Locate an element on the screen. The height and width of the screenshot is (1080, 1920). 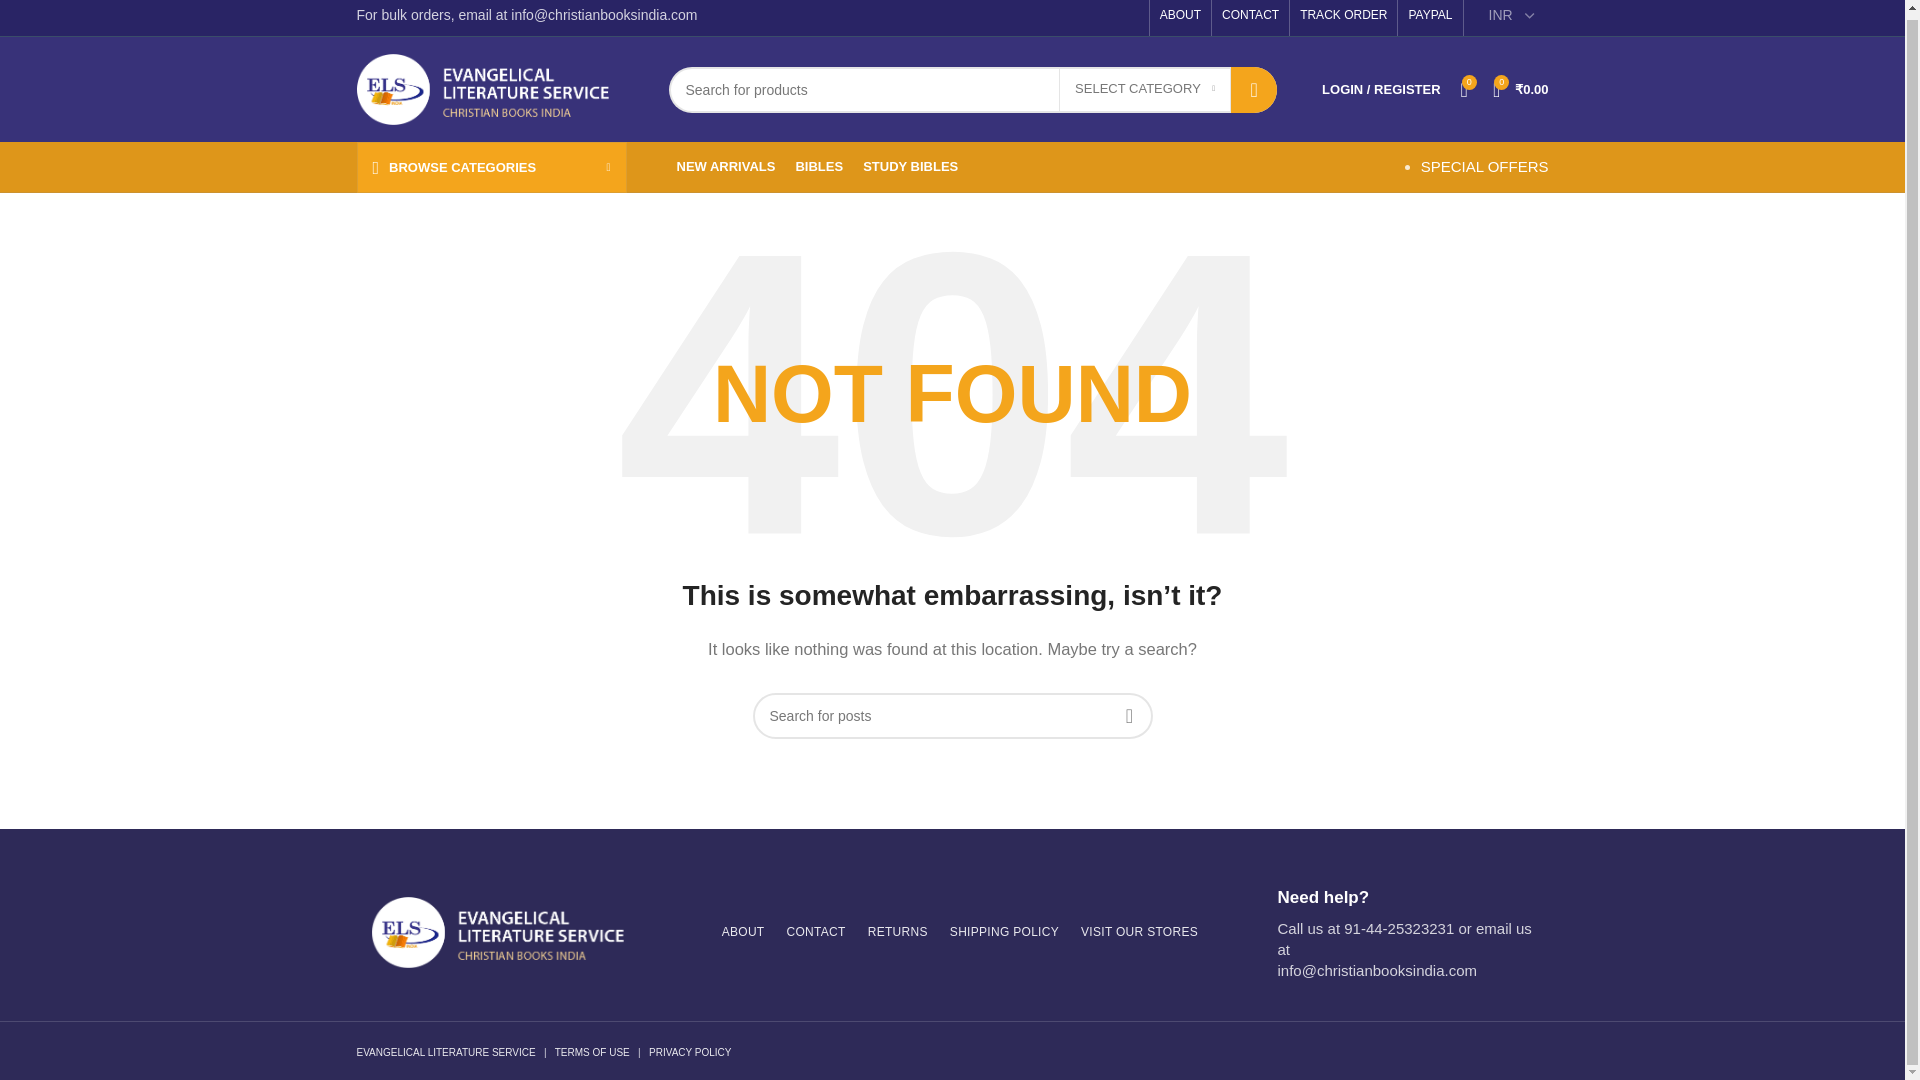
PAYPAL is located at coordinates (1429, 18).